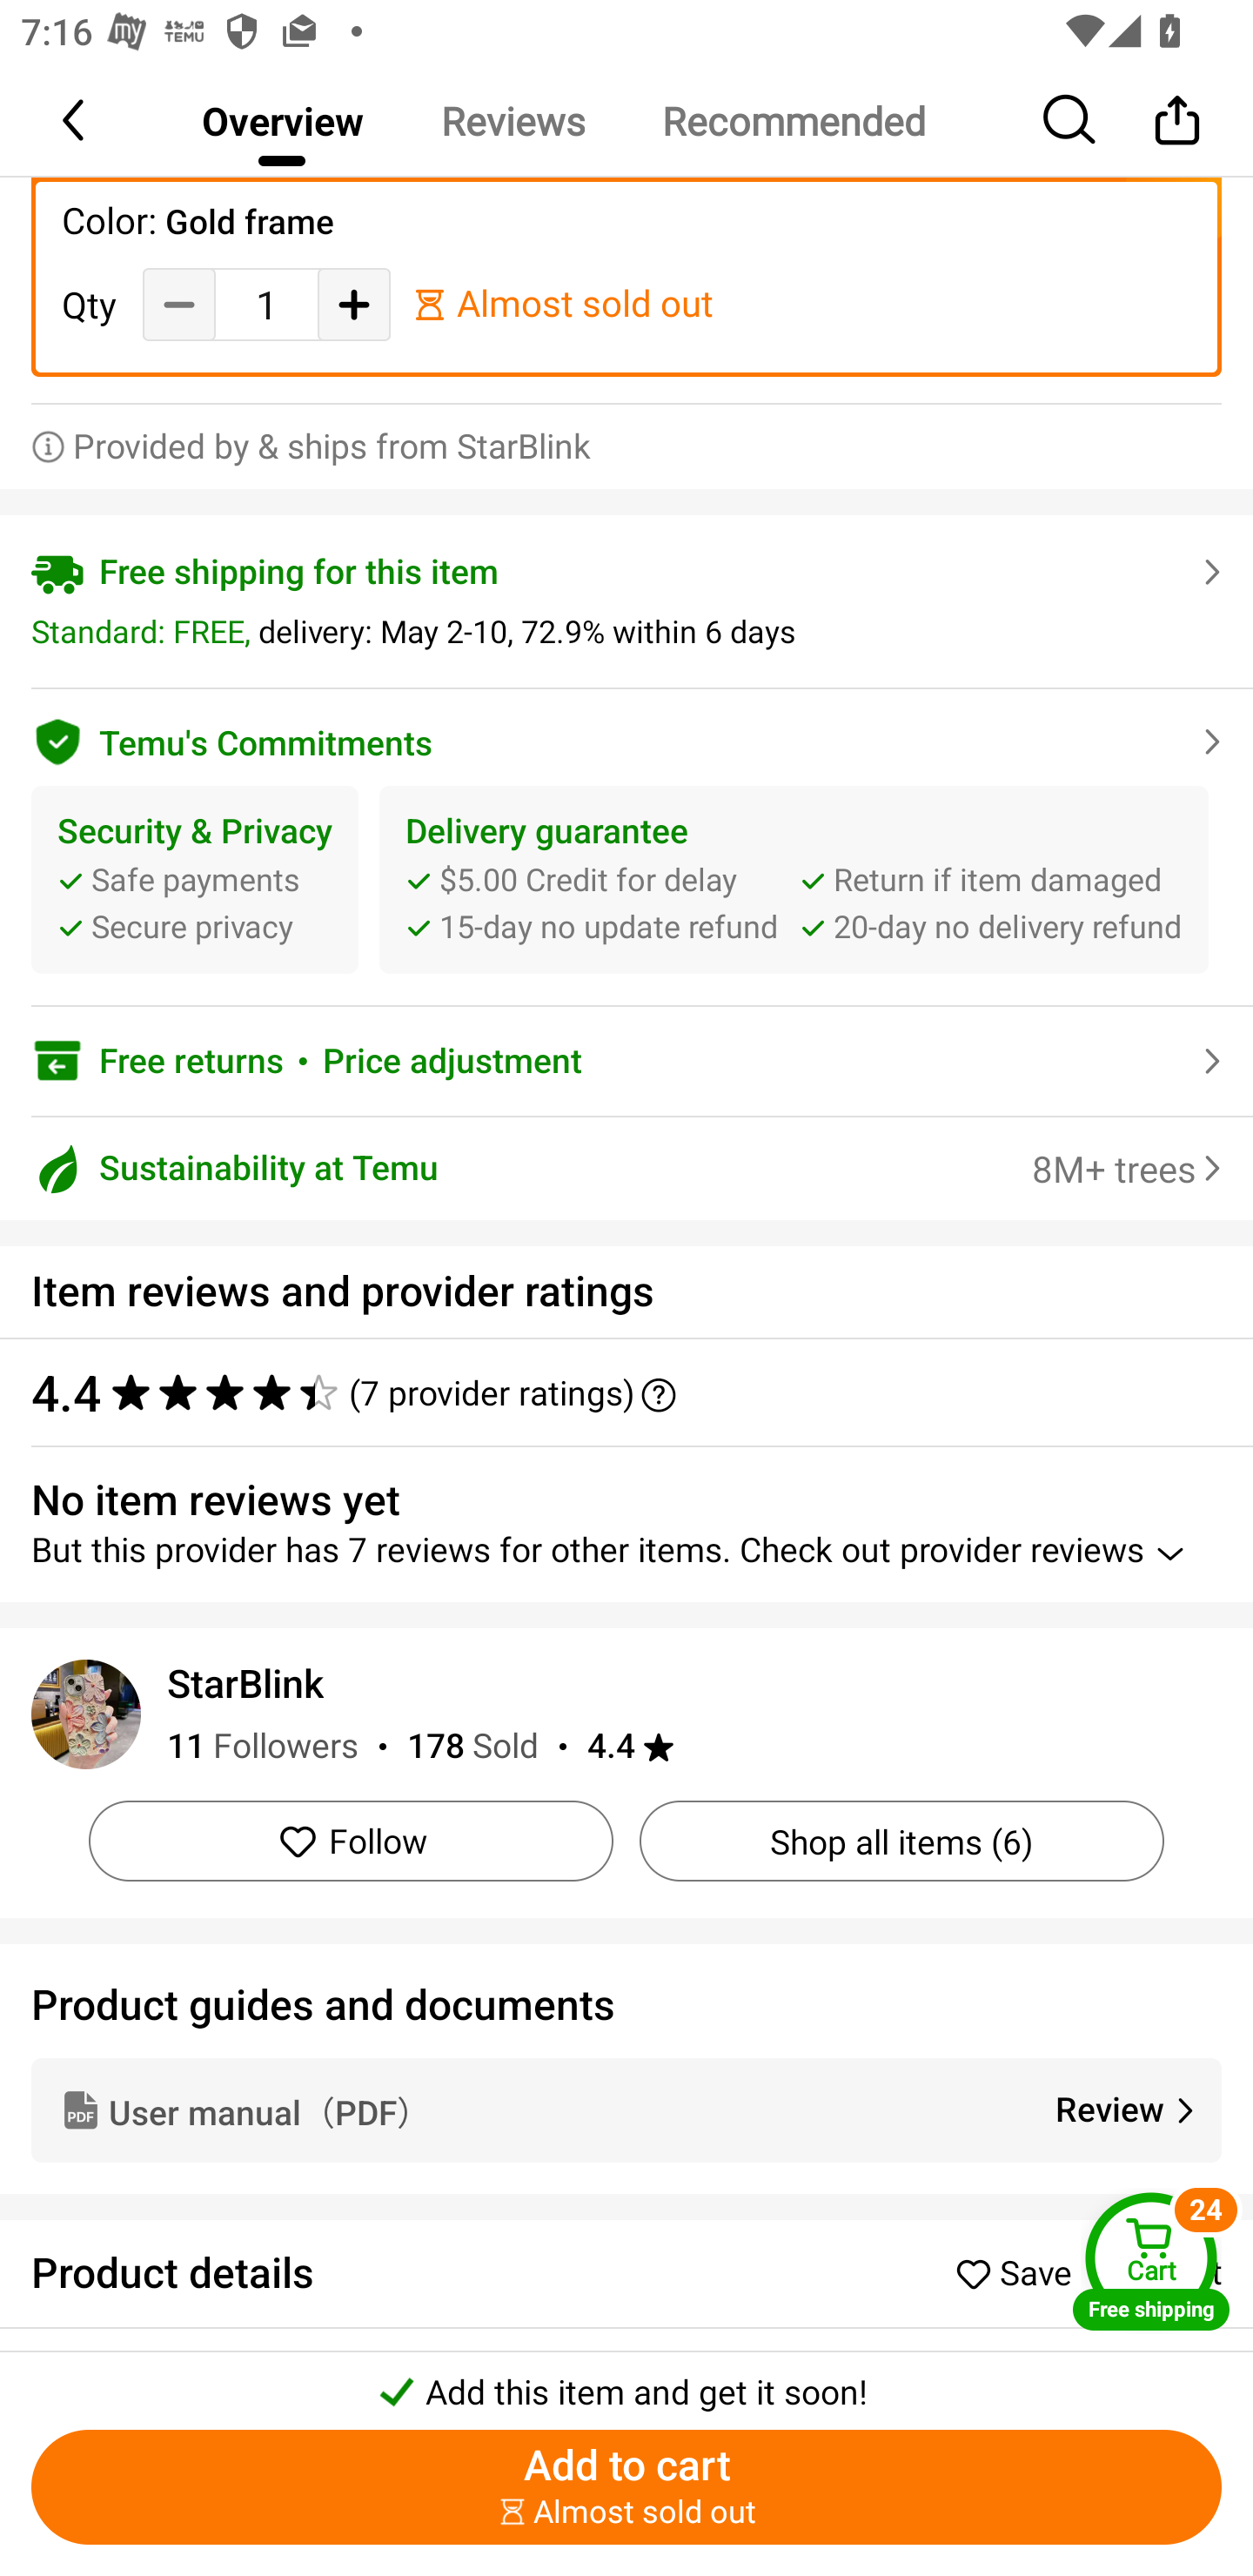 This screenshot has height=2576, width=1253. I want to click on Overview, so click(282, 120).